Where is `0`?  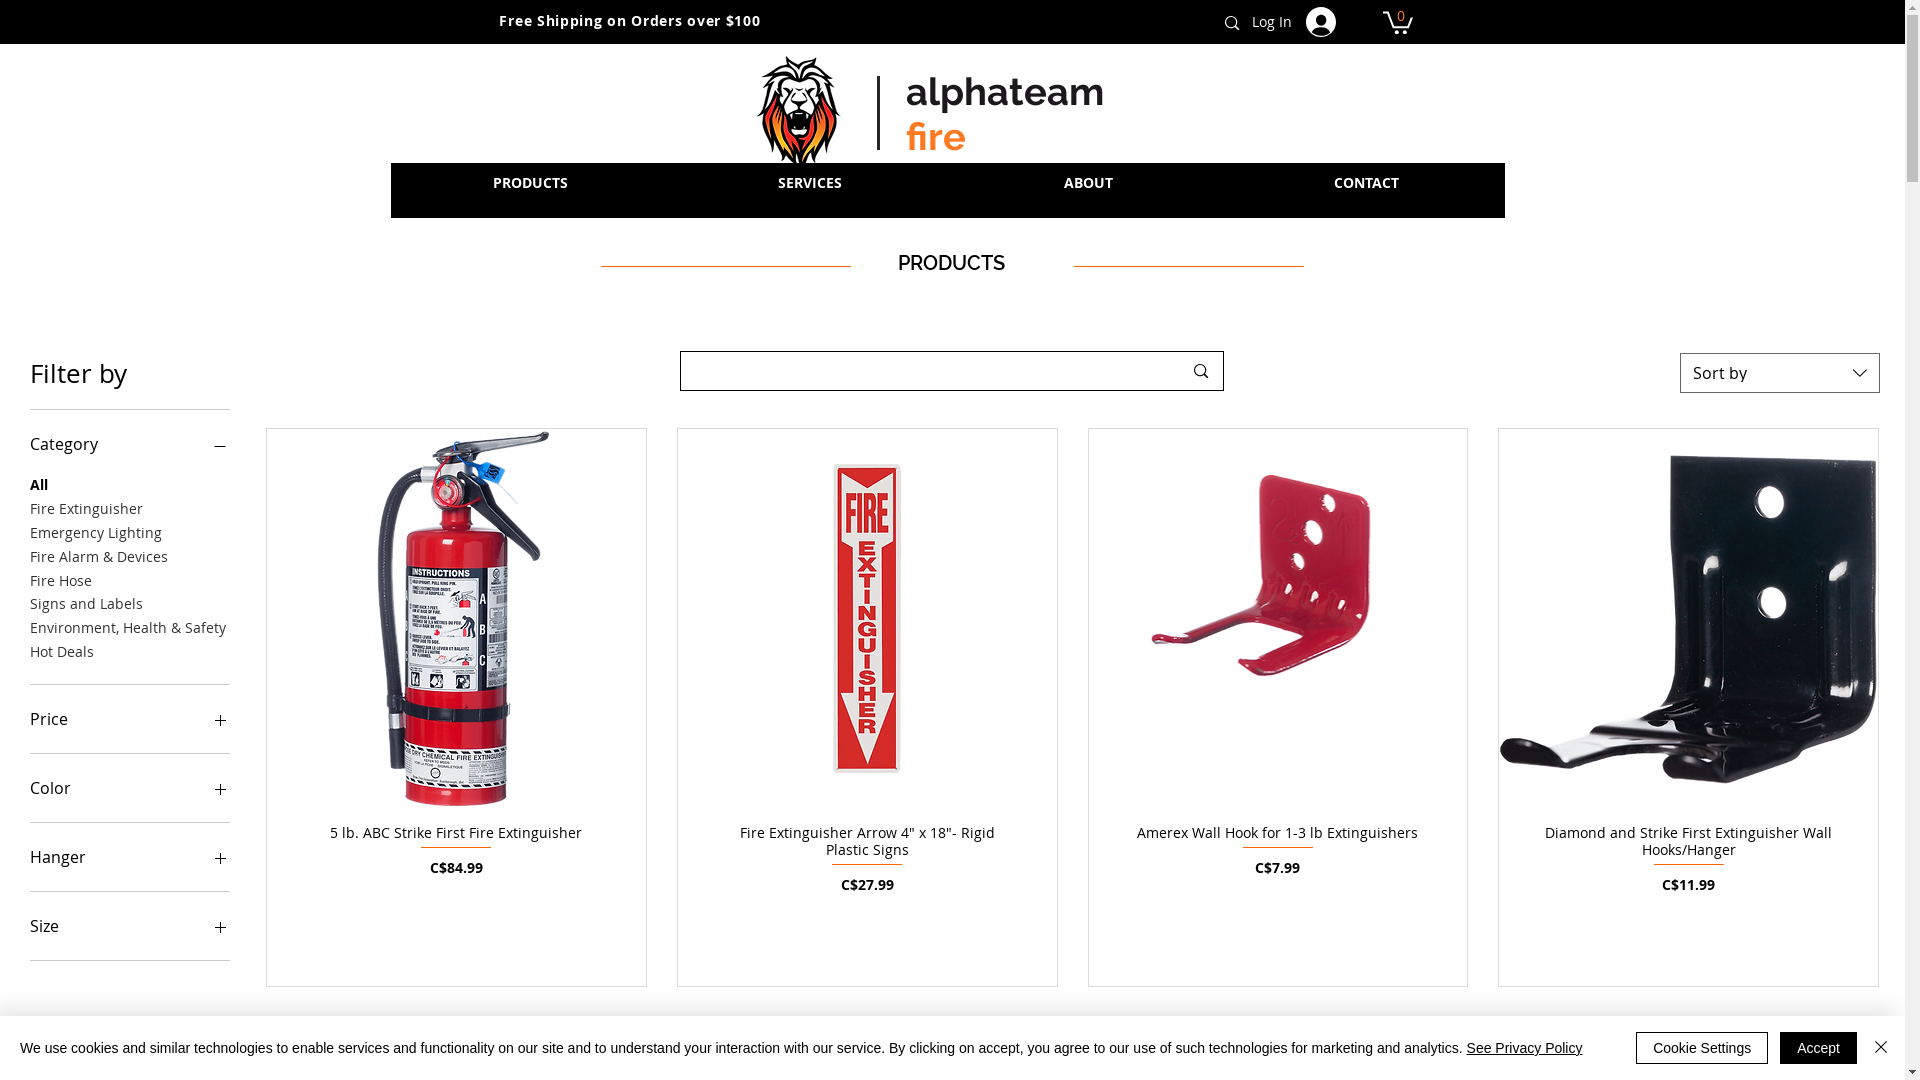
0 is located at coordinates (1397, 22).